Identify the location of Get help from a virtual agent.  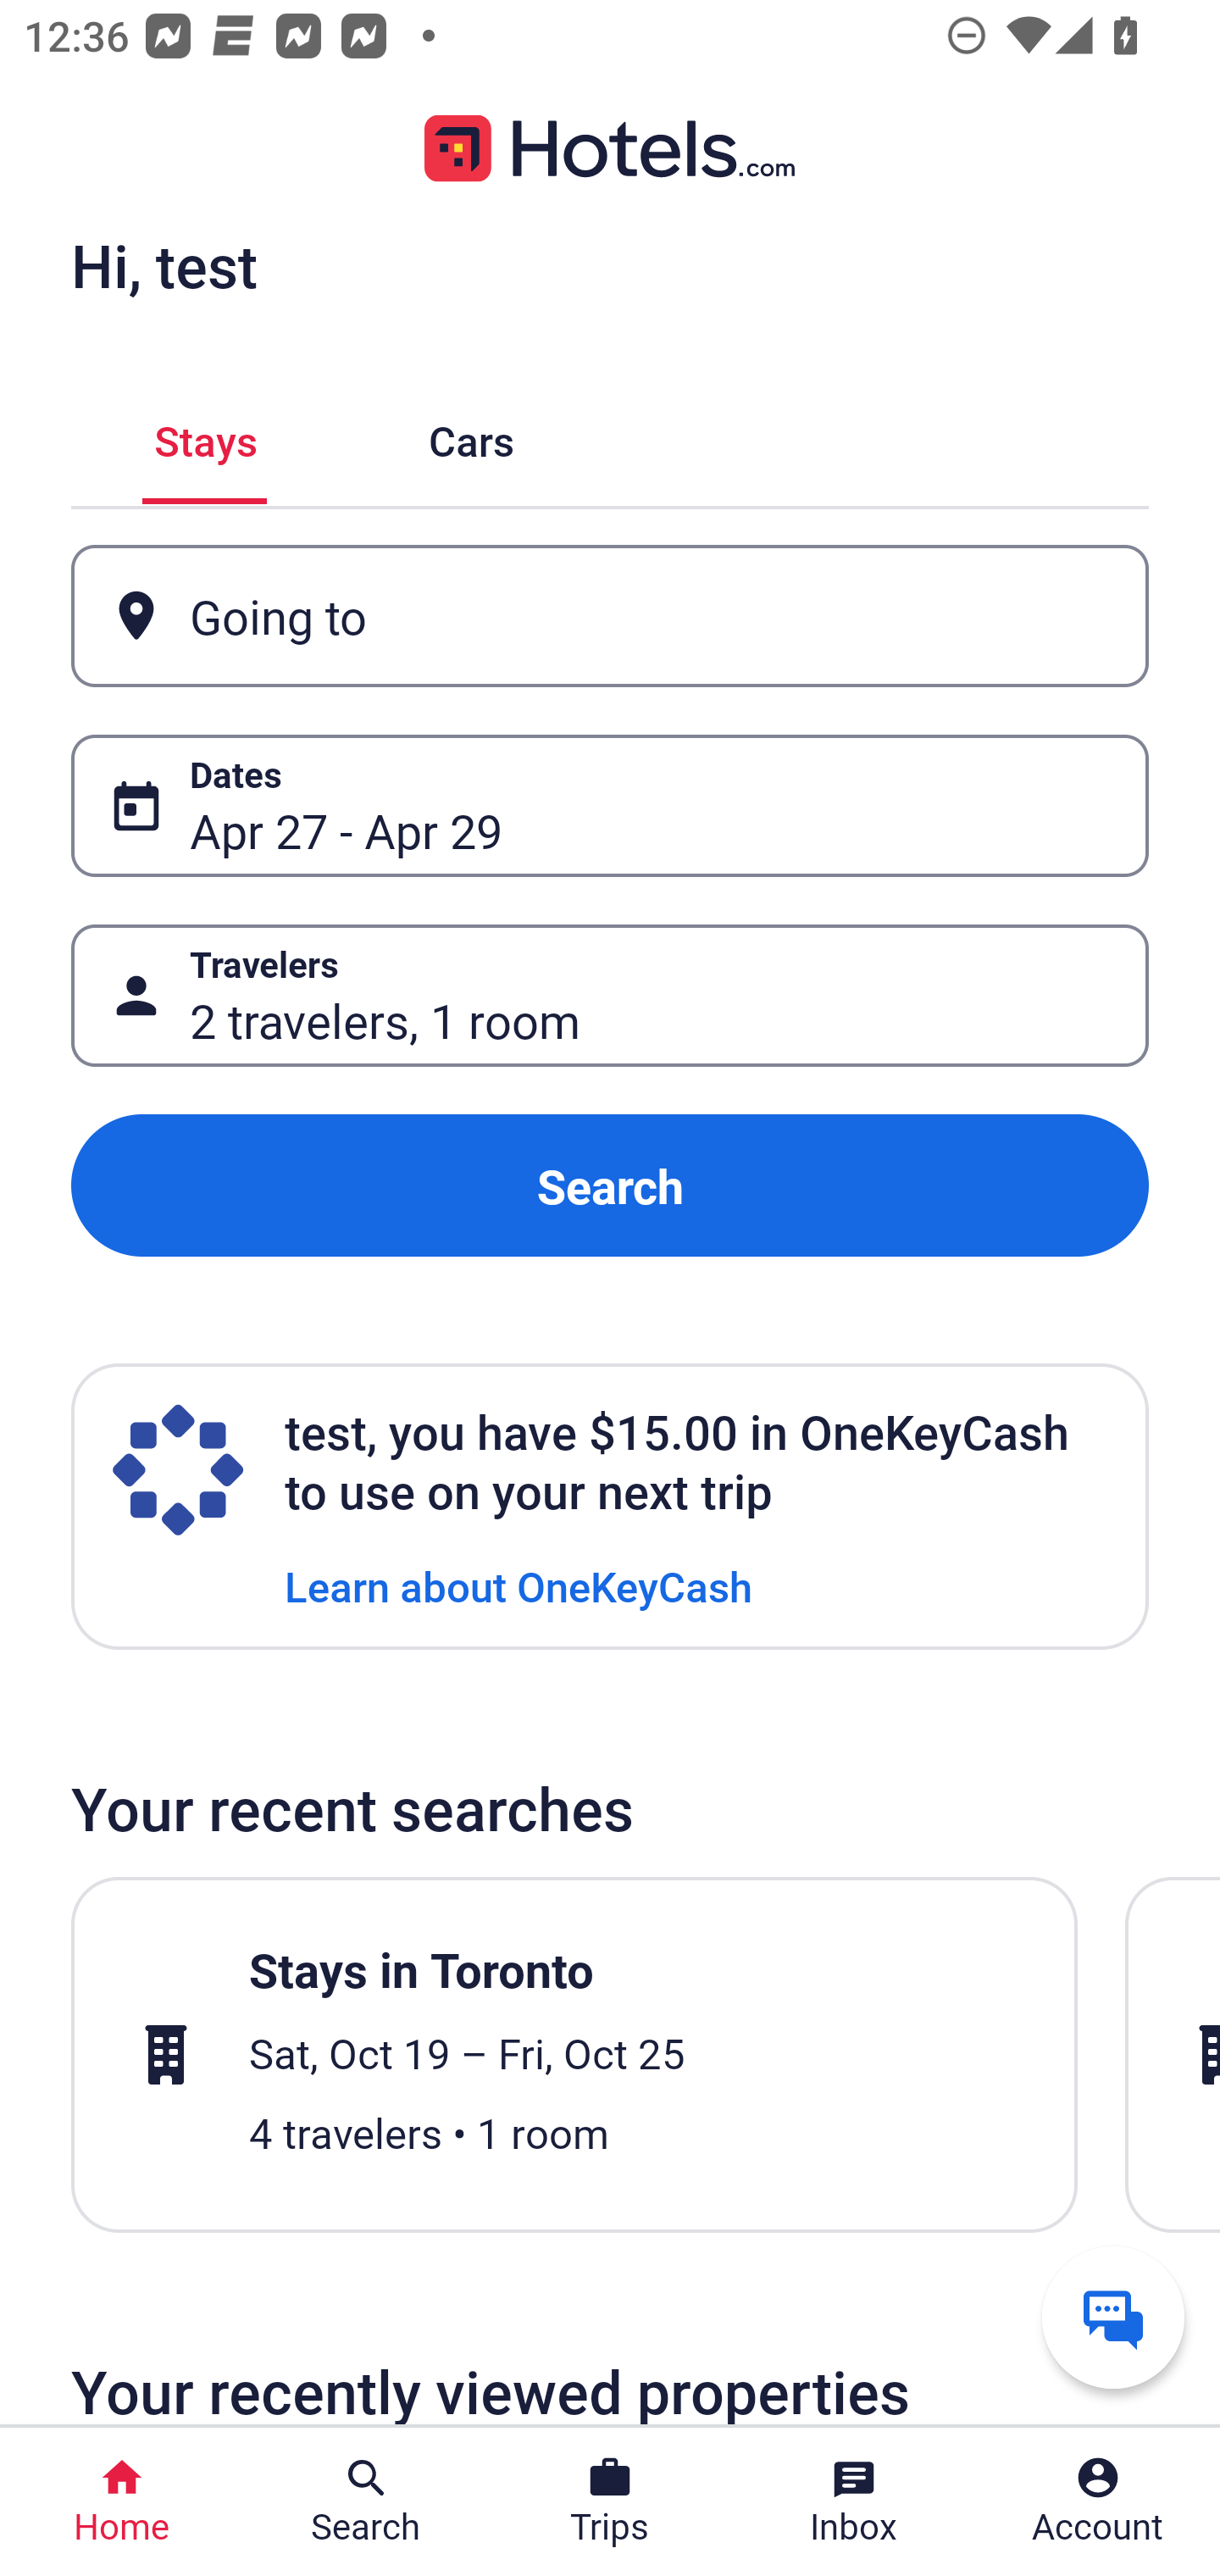
(1113, 2317).